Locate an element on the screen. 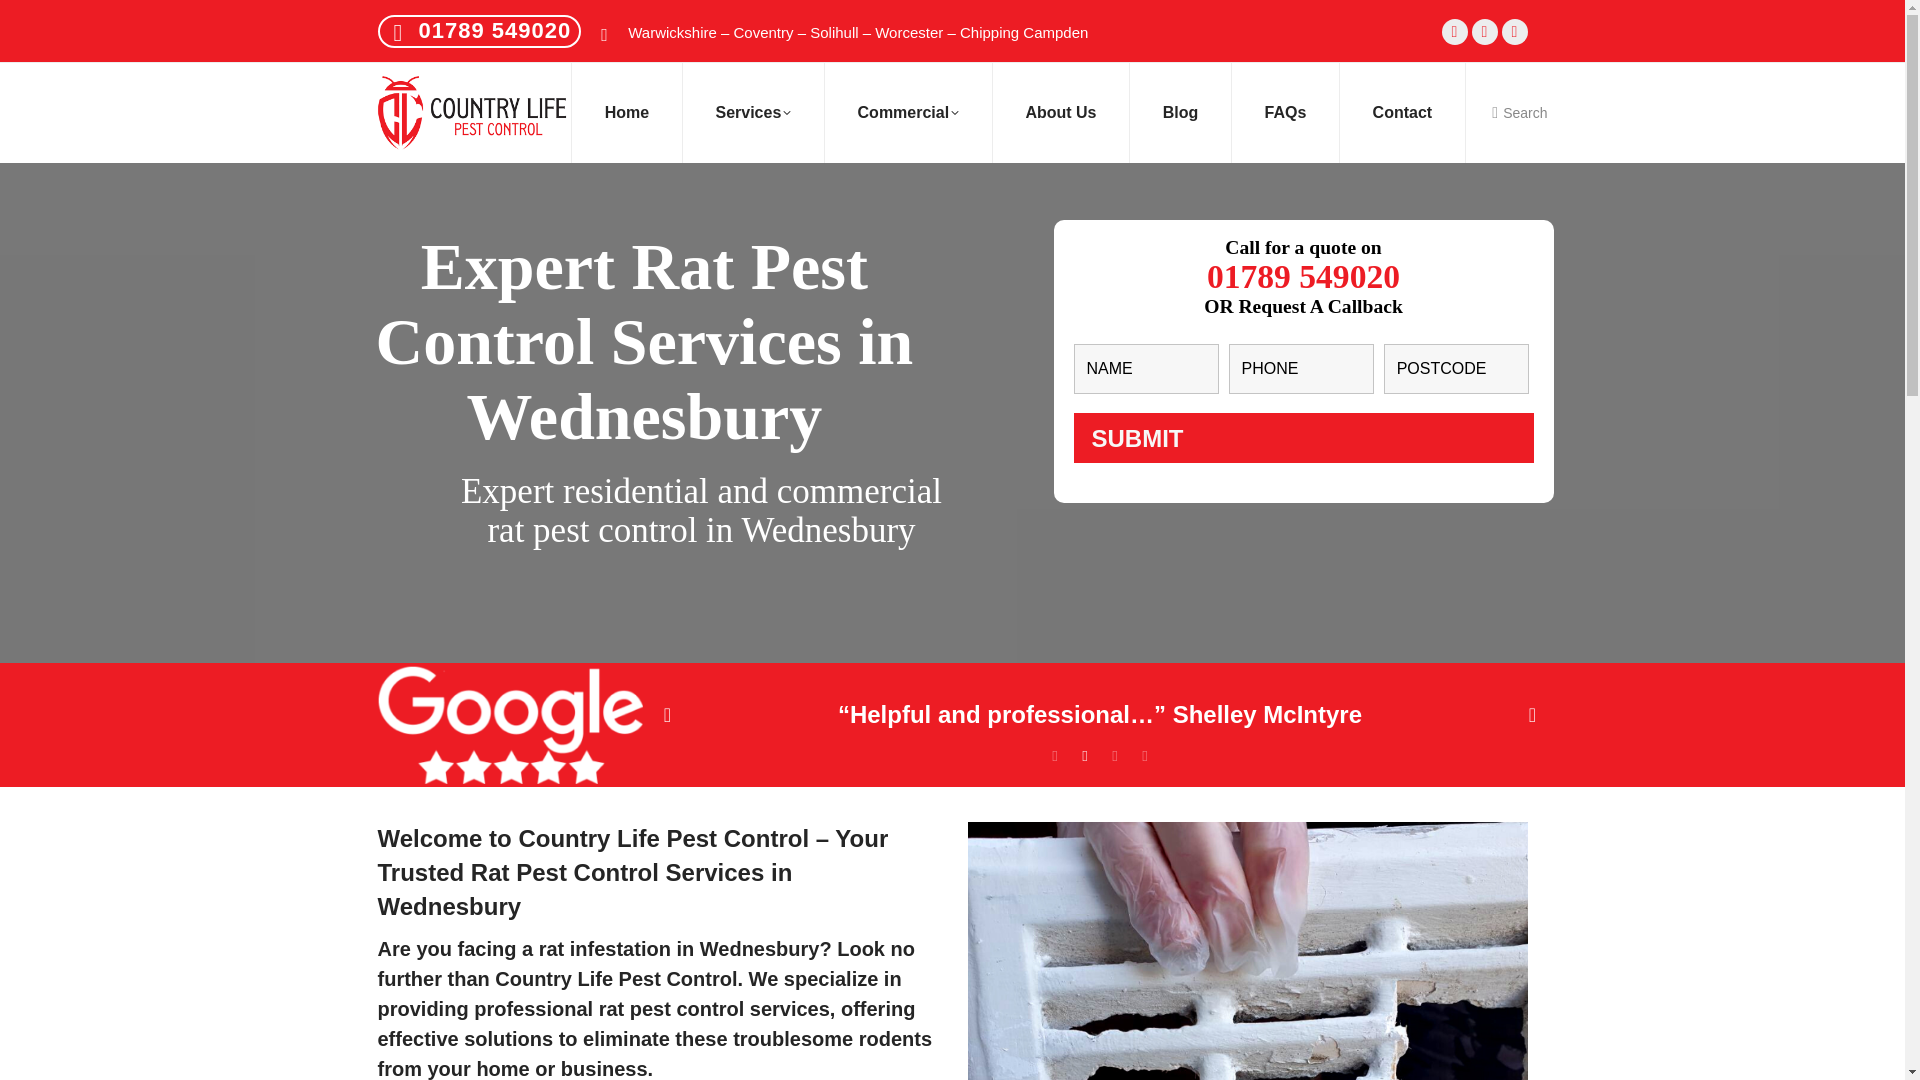  FAQs is located at coordinates (1284, 112).